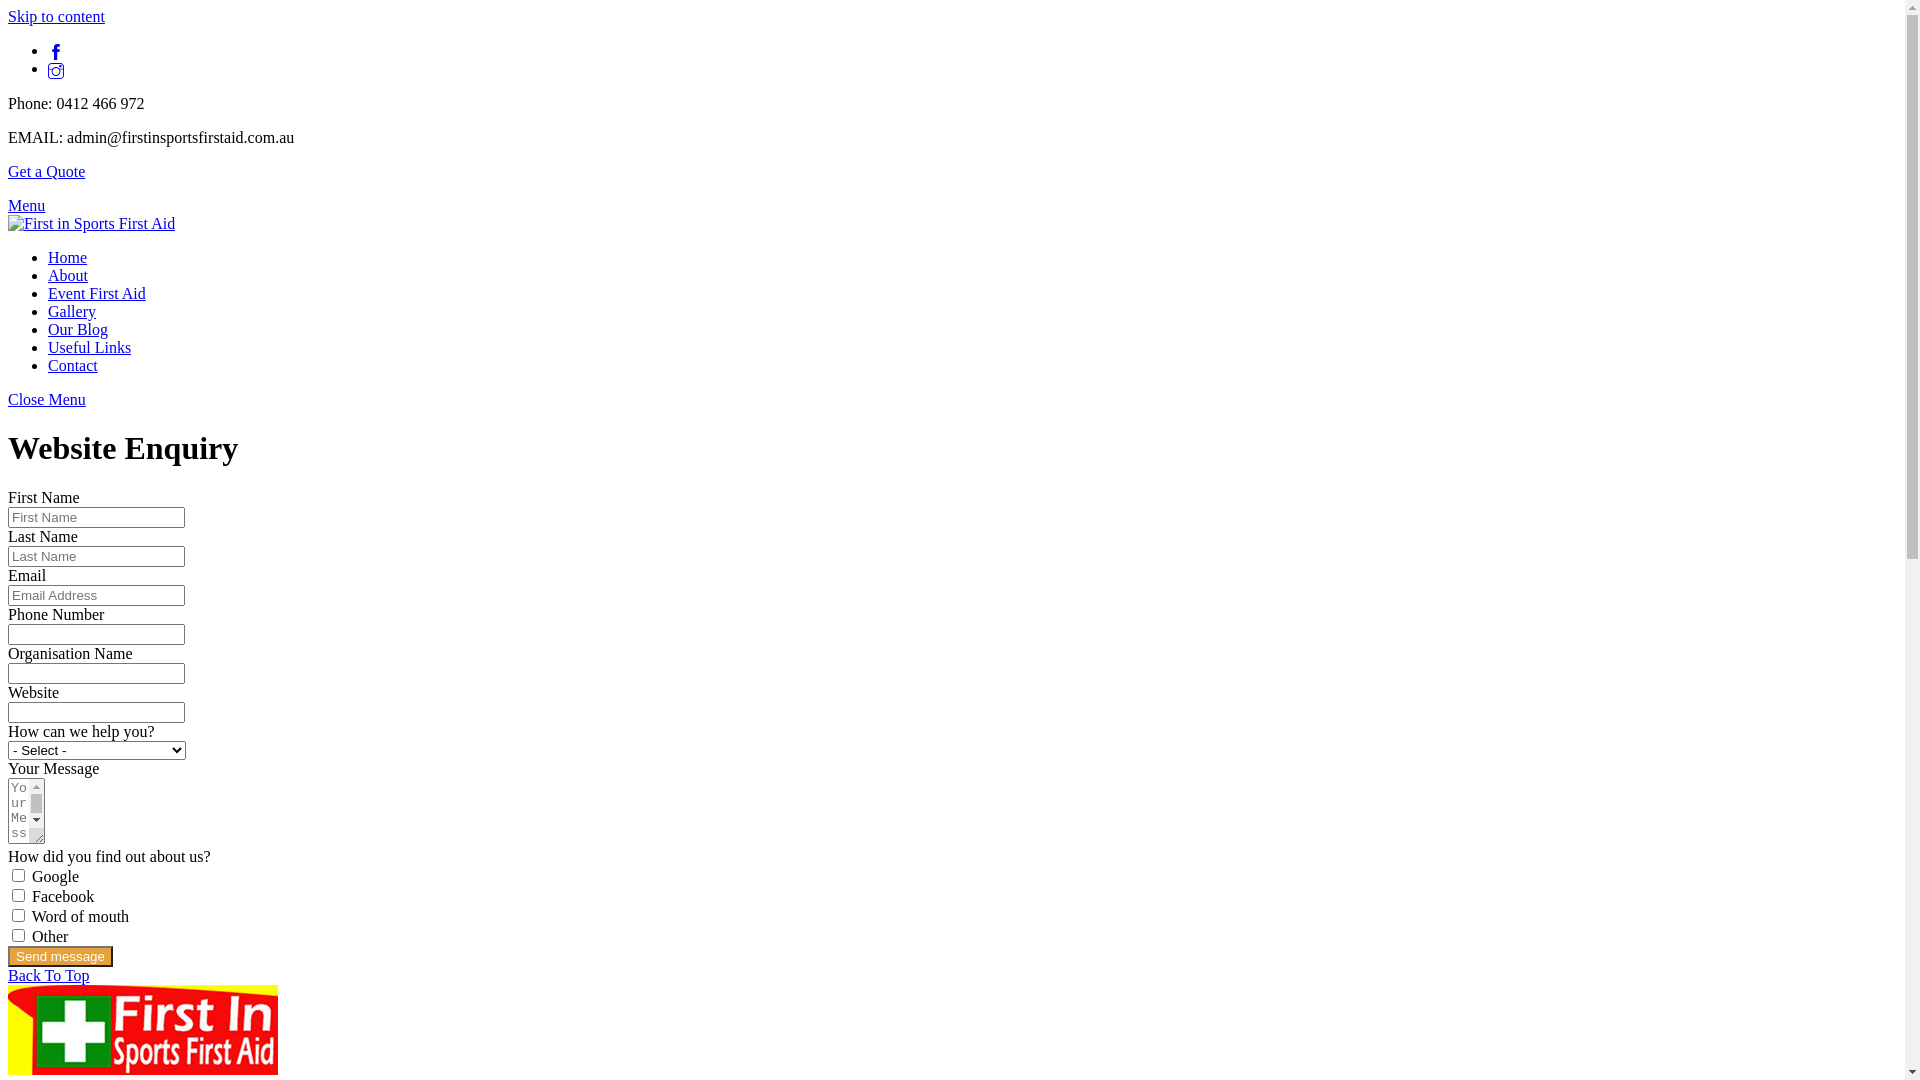 Image resolution: width=1920 pixels, height=1080 pixels. Describe the element at coordinates (47, 400) in the screenshot. I see `Close Menu` at that location.